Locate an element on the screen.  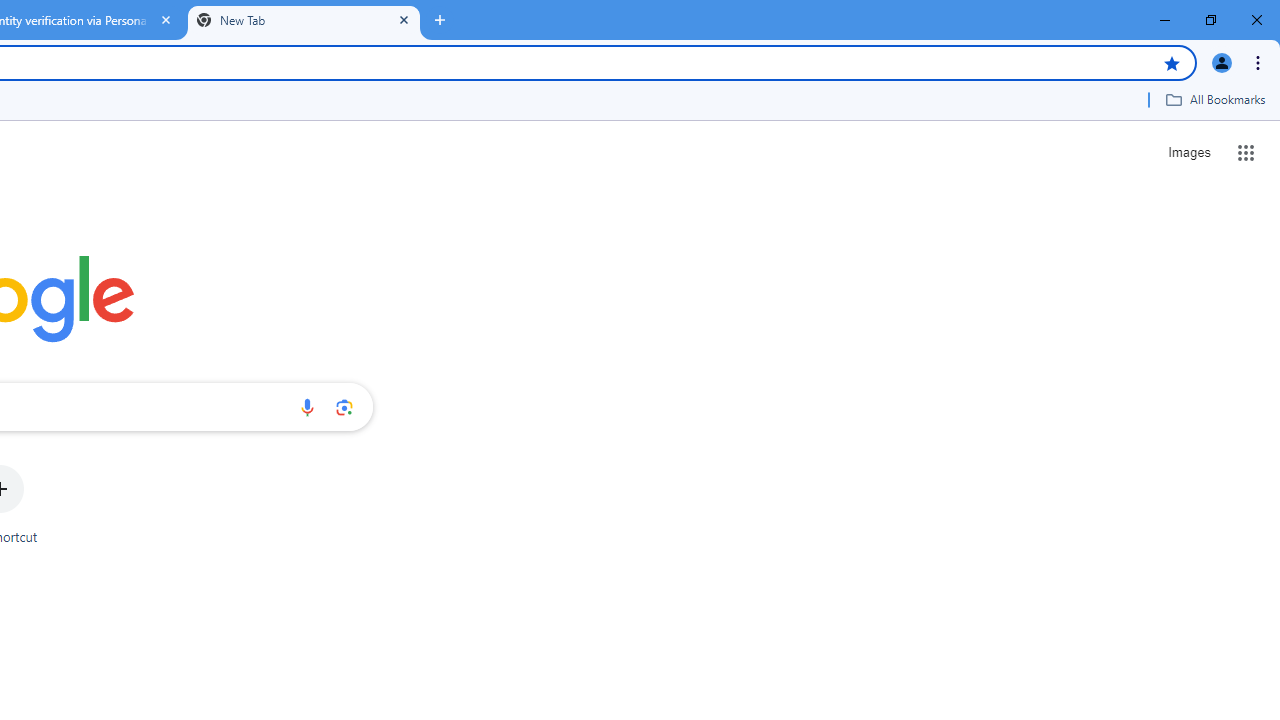
All Bookmarks is located at coordinates (1215, 99).